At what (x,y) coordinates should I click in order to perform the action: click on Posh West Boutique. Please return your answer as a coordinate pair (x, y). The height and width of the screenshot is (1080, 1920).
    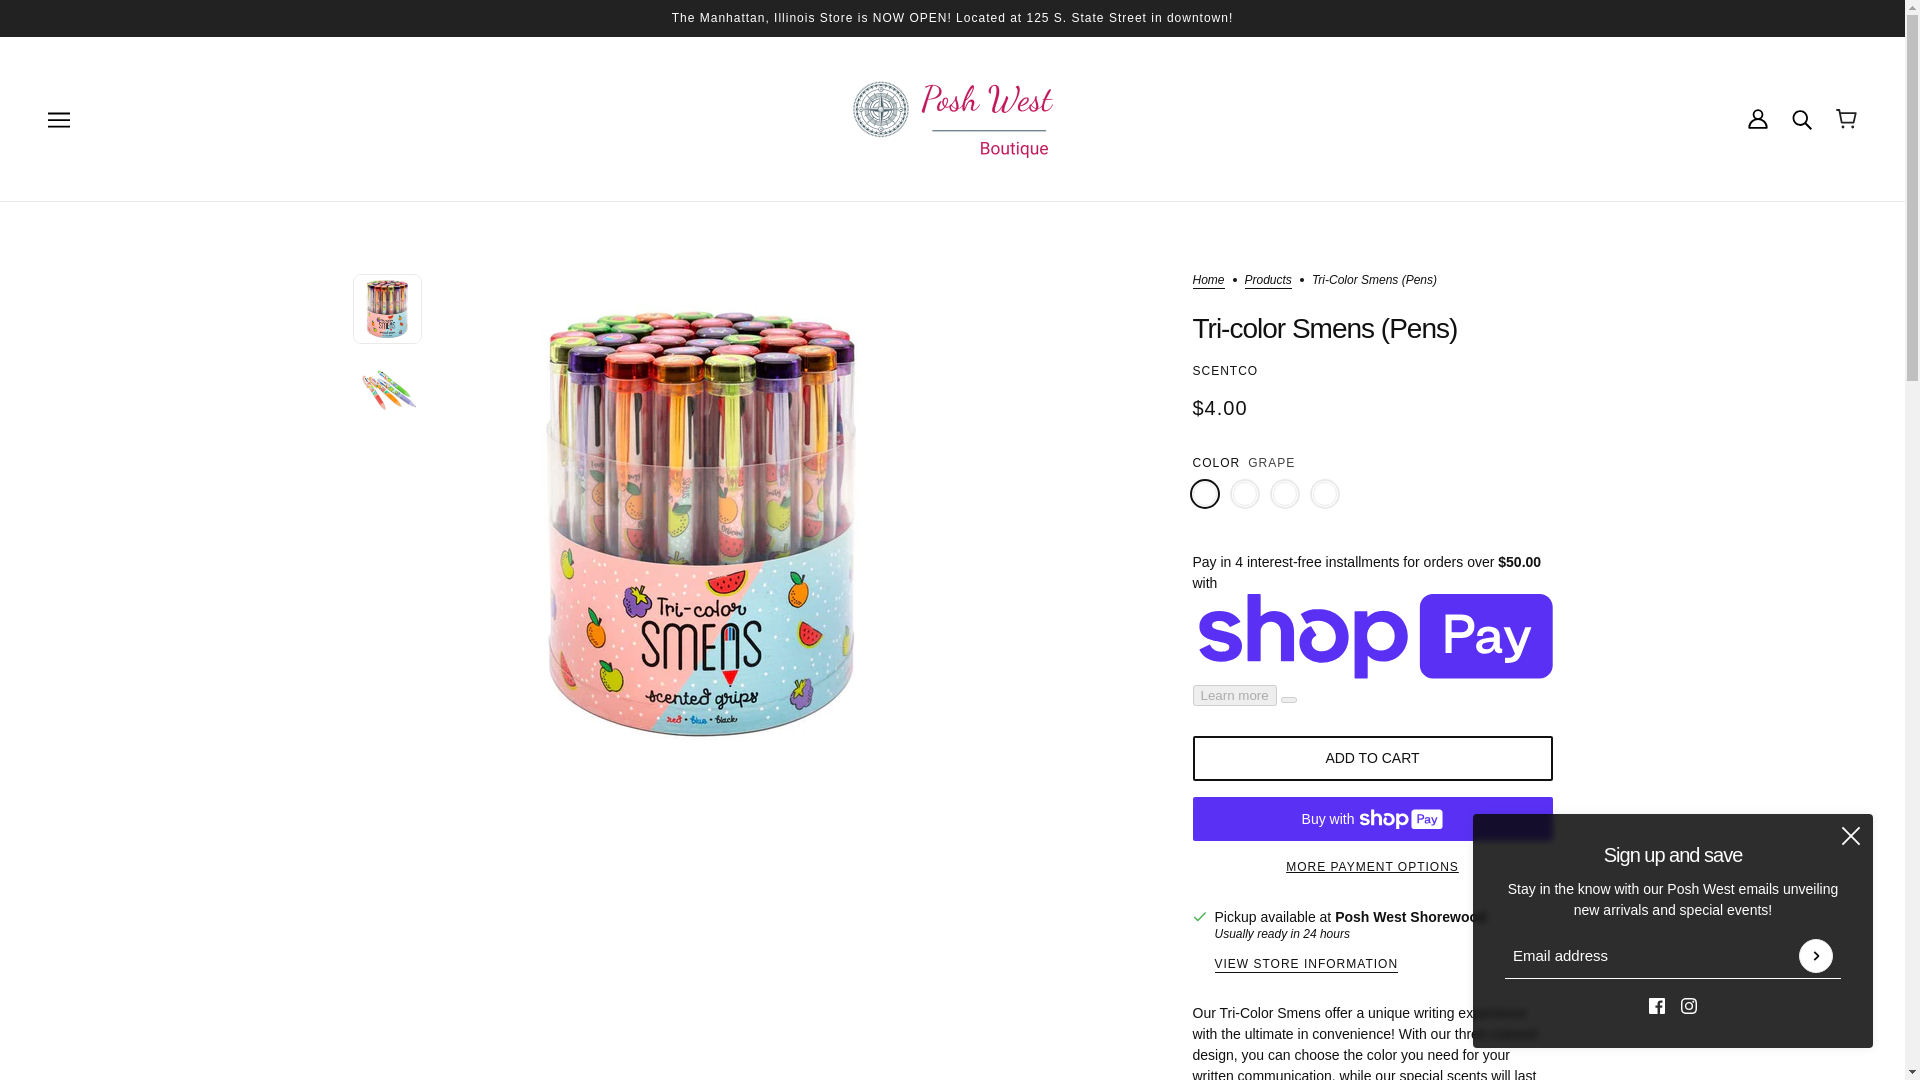
    Looking at the image, I should click on (952, 118).